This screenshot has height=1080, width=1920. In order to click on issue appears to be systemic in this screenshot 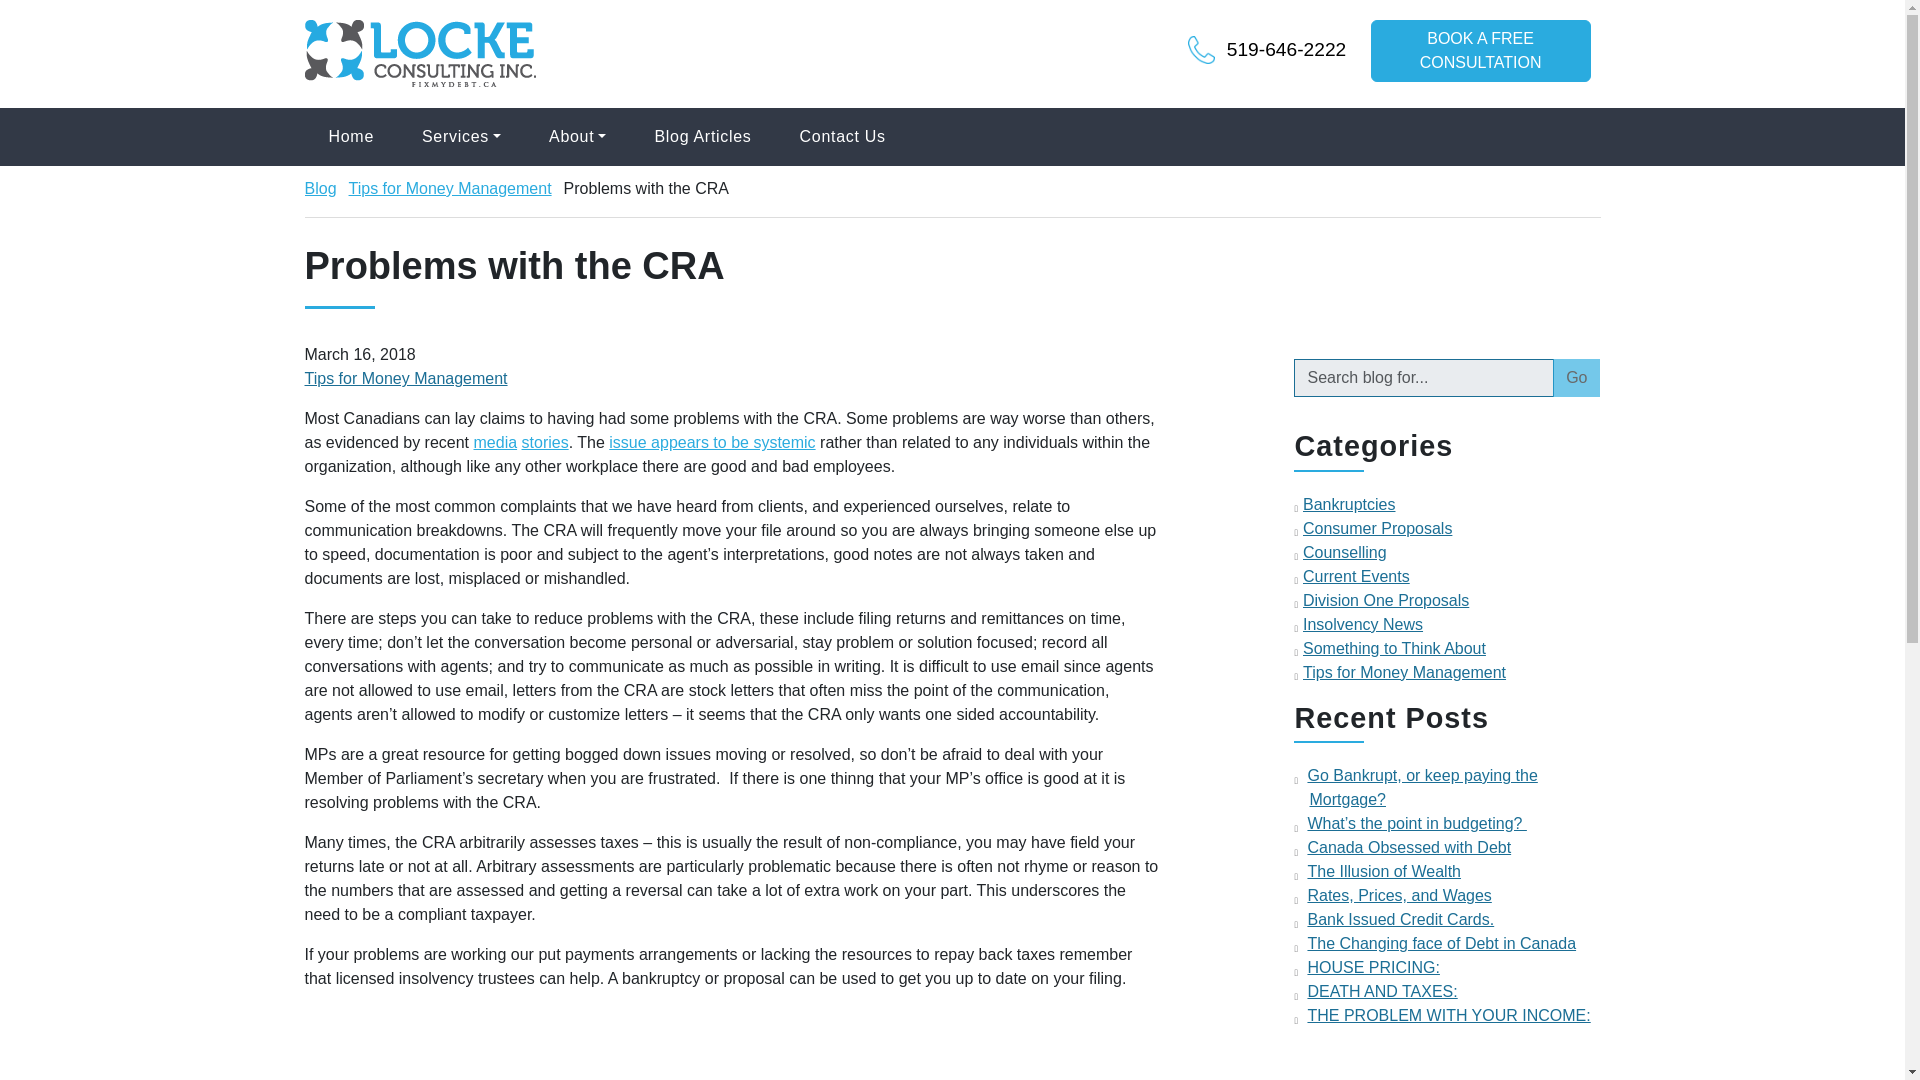, I will do `click(711, 442)`.